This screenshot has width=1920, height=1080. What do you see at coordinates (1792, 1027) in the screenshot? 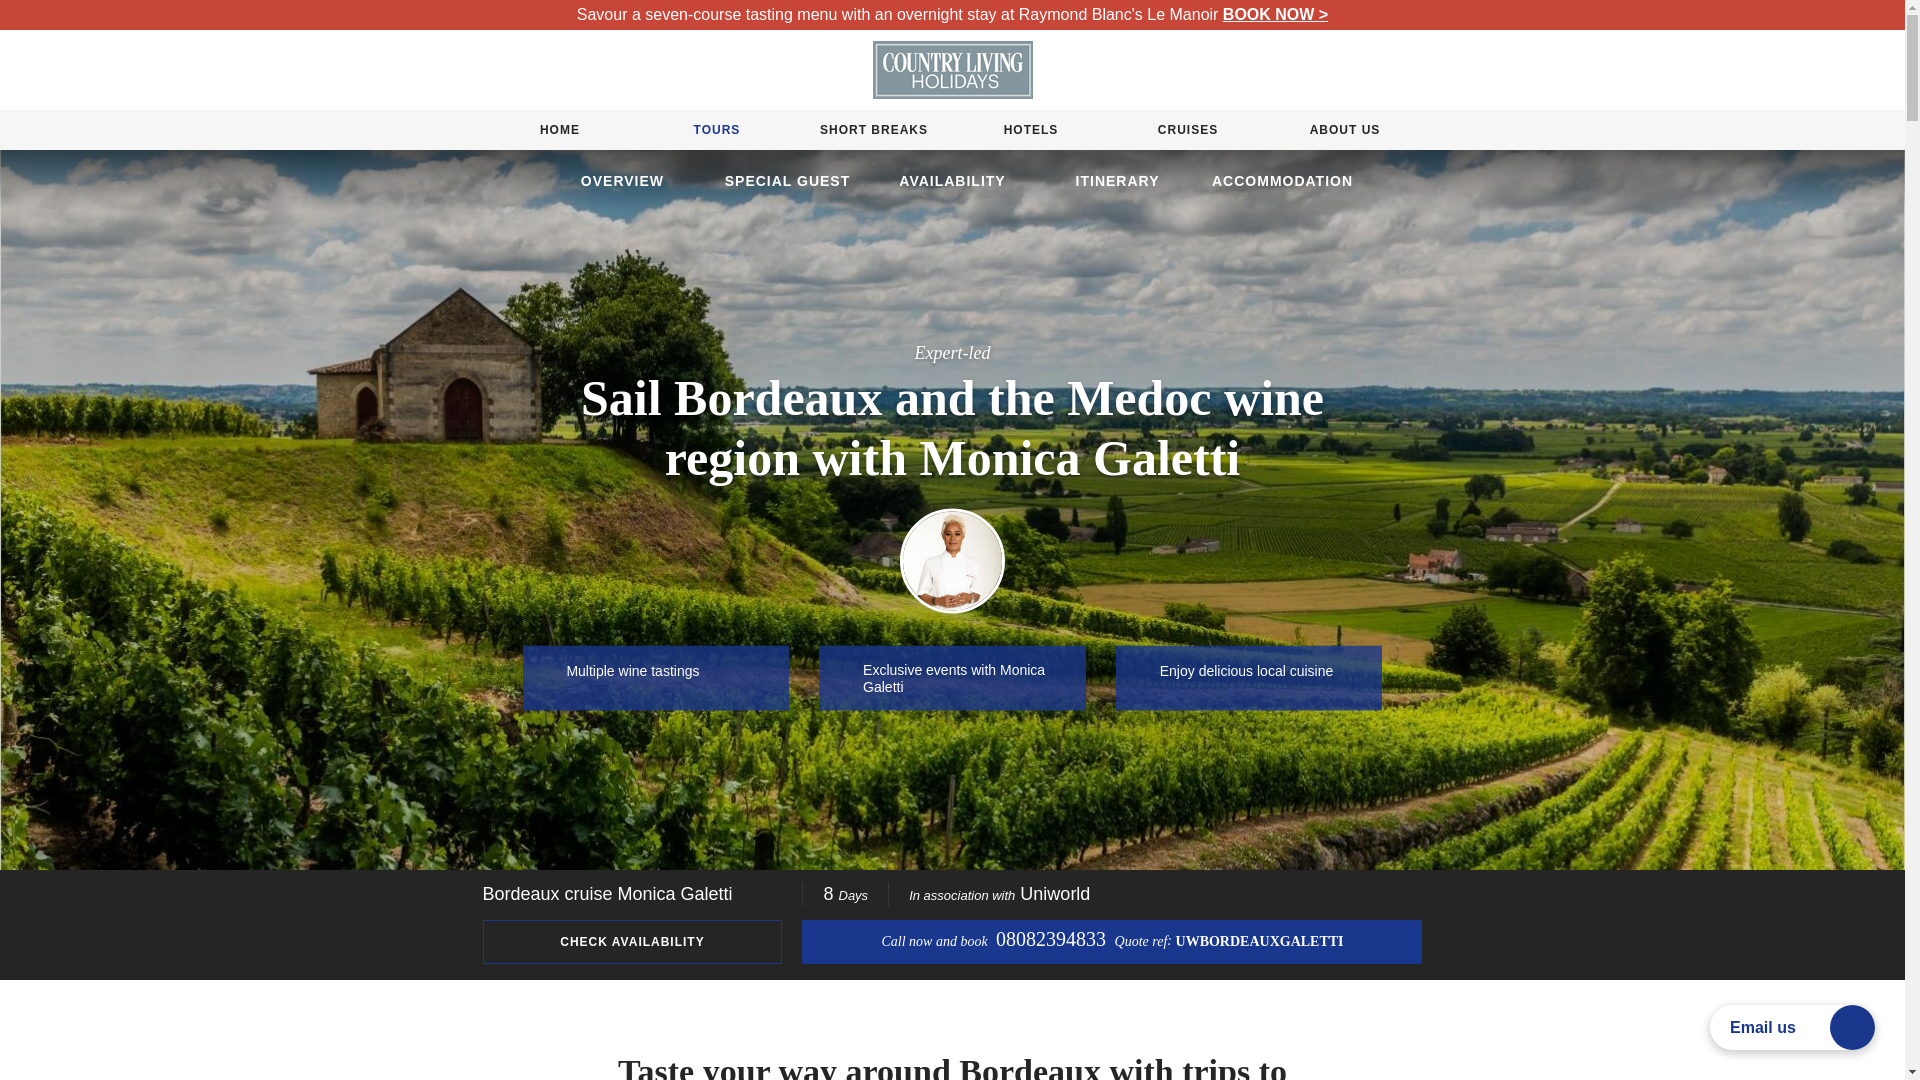
I see `Email us` at bounding box center [1792, 1027].